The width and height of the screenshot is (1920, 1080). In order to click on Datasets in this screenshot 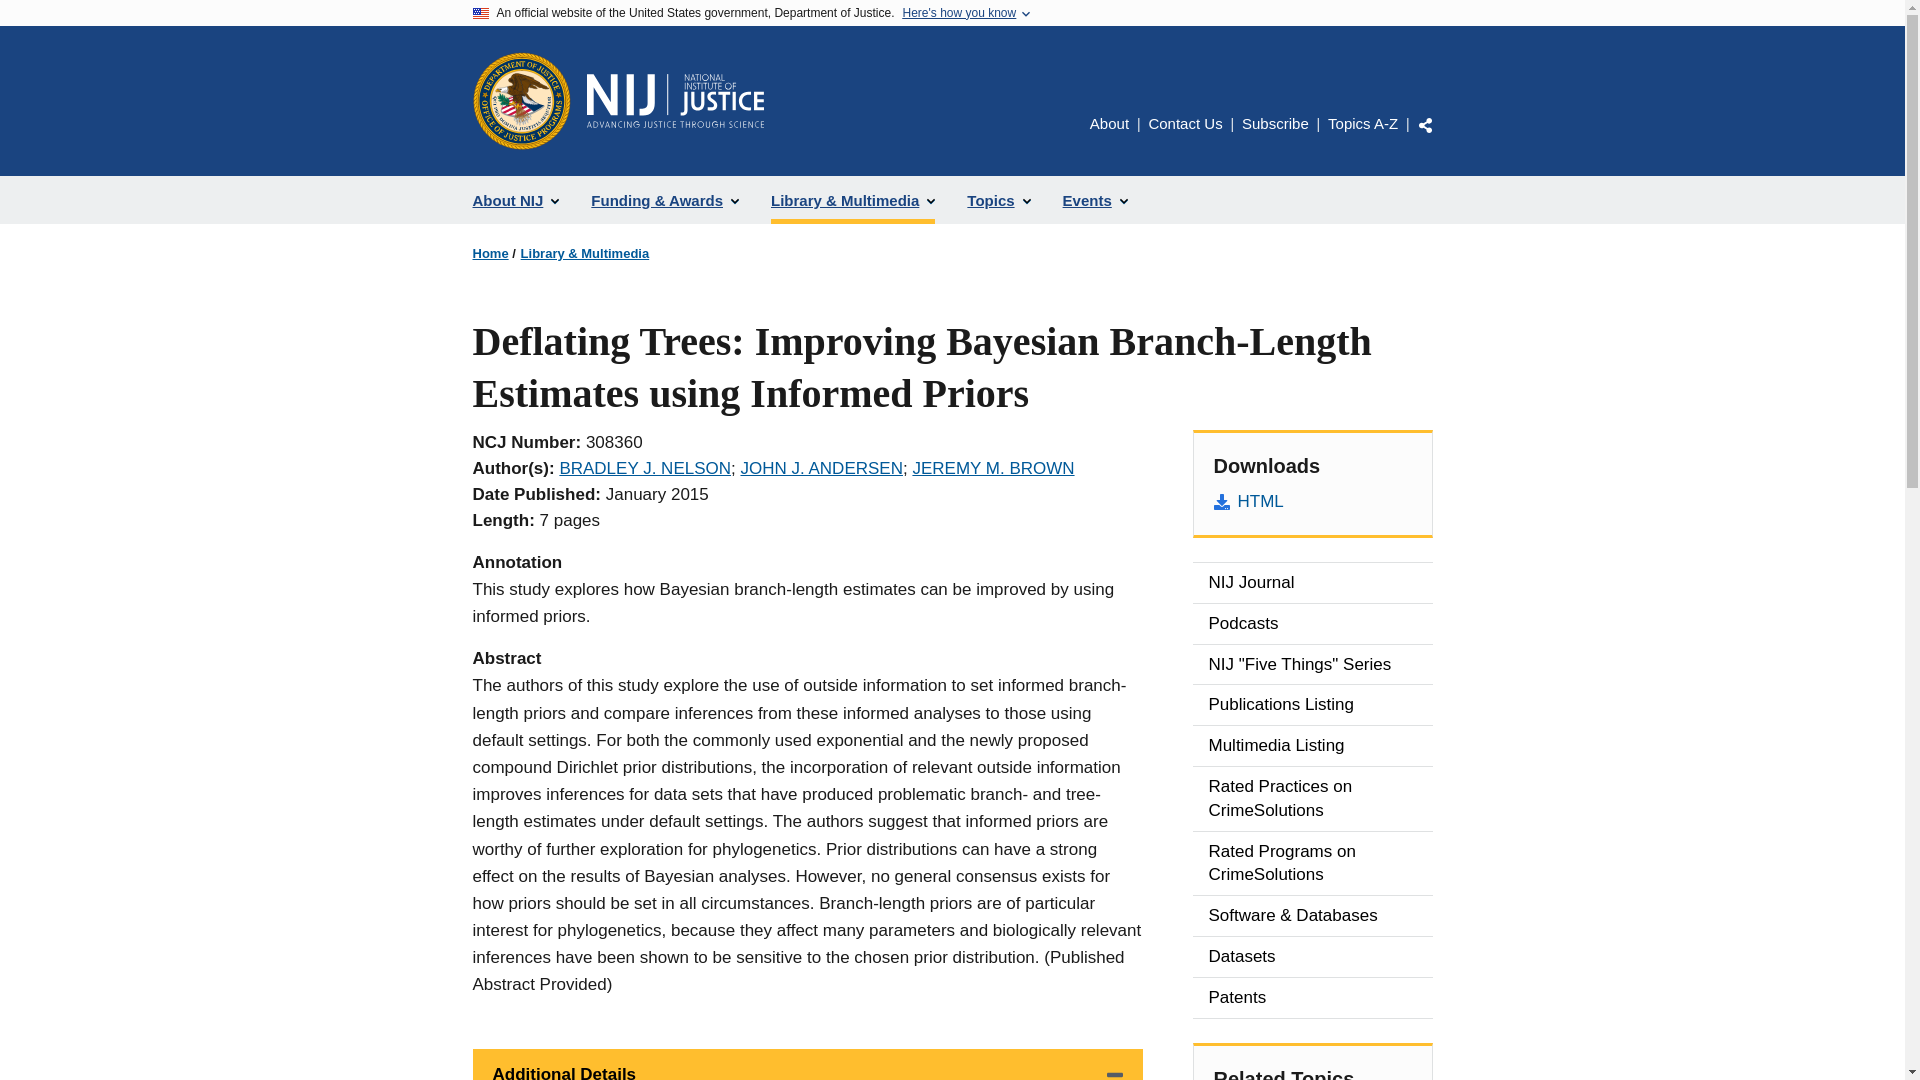, I will do `click(1312, 957)`.